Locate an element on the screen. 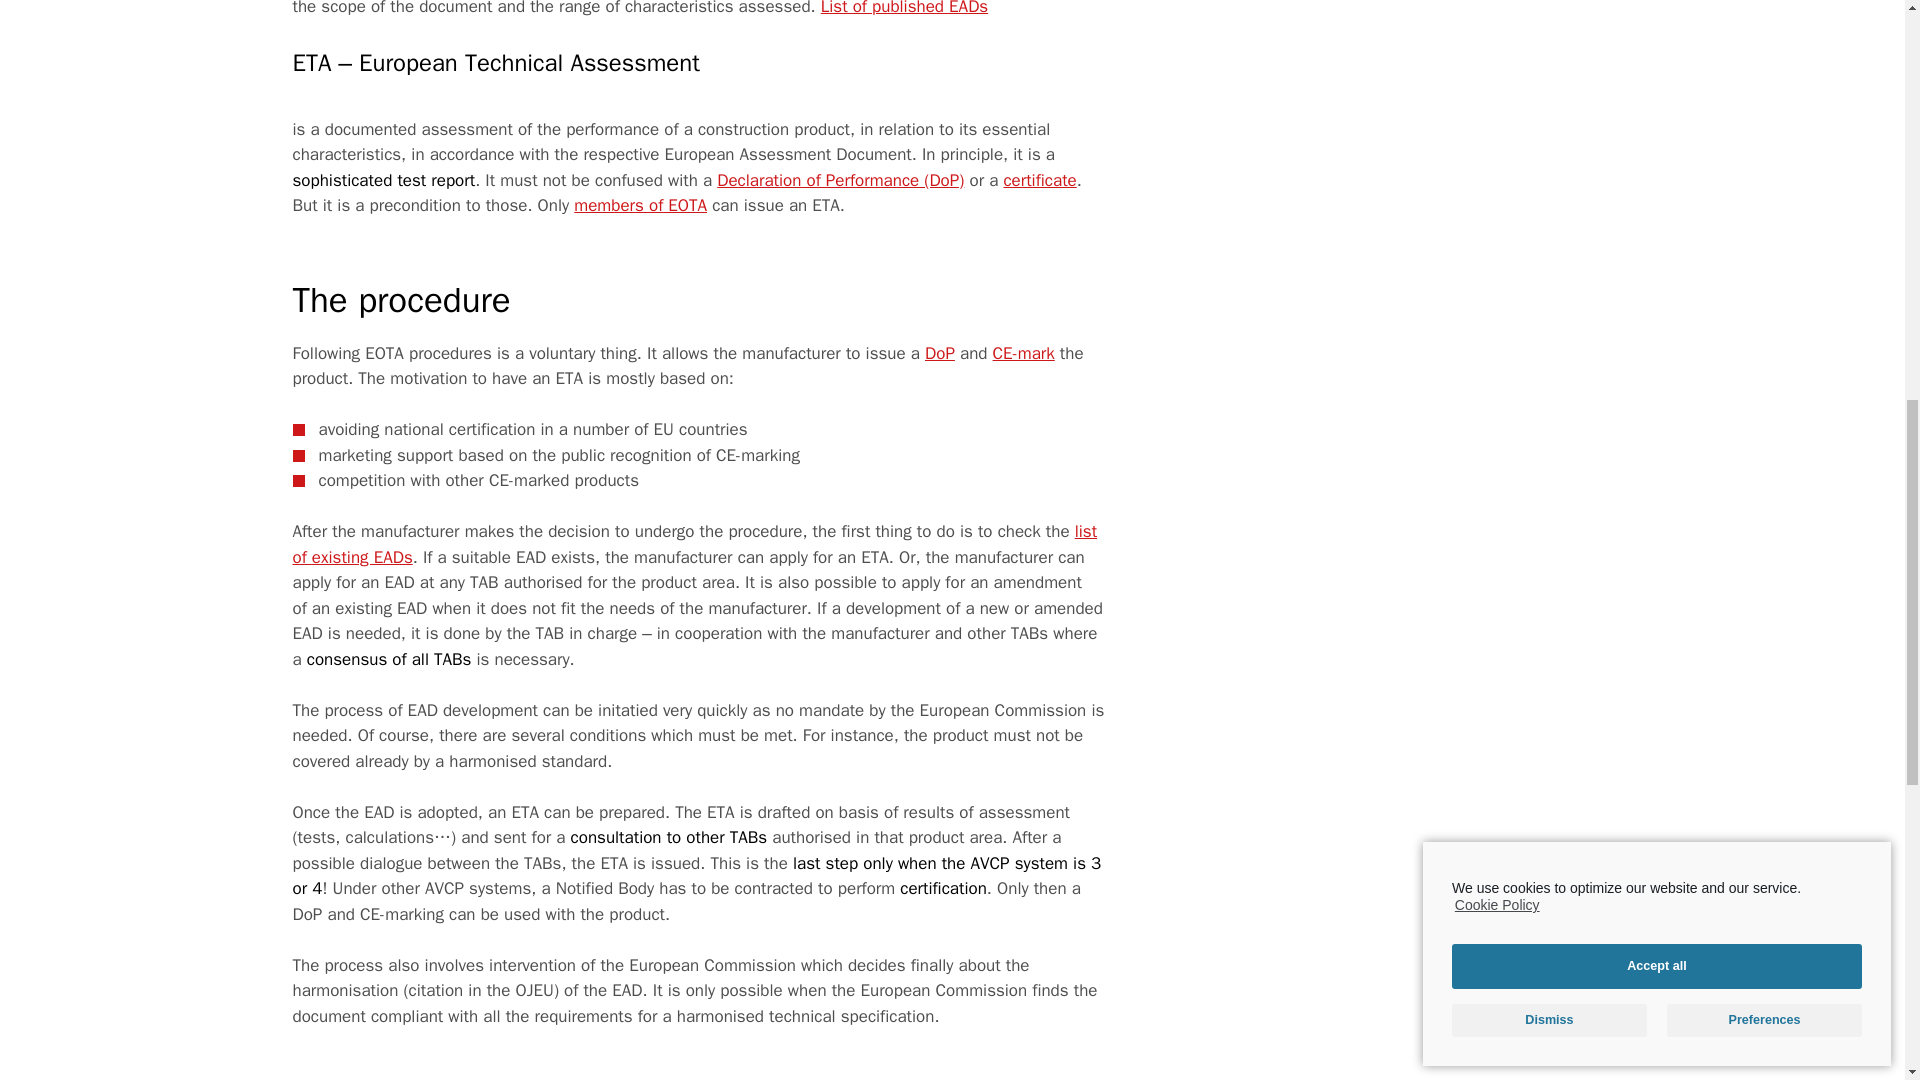 This screenshot has height=1080, width=1920. CE-mark is located at coordinates (1023, 353).